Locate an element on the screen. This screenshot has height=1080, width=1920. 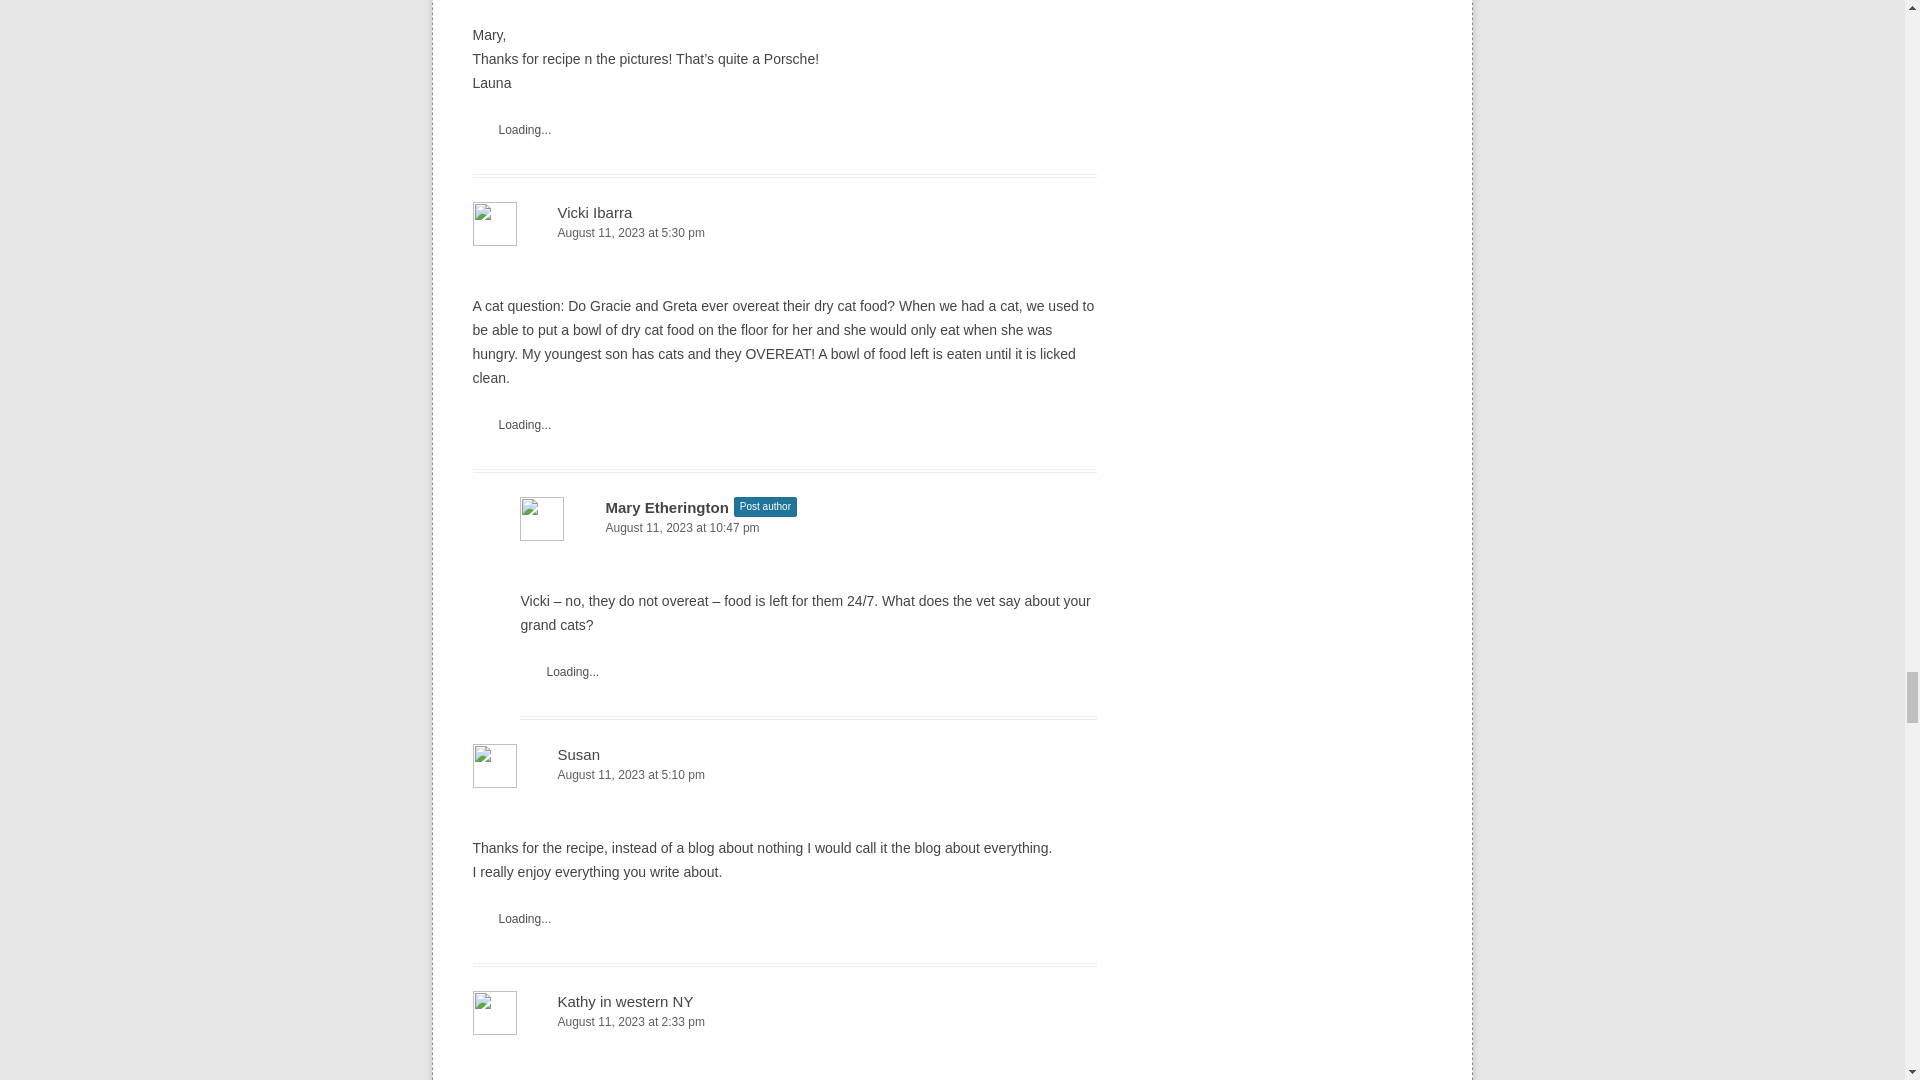
August 11, 2023 at 5:30 pm is located at coordinates (784, 233).